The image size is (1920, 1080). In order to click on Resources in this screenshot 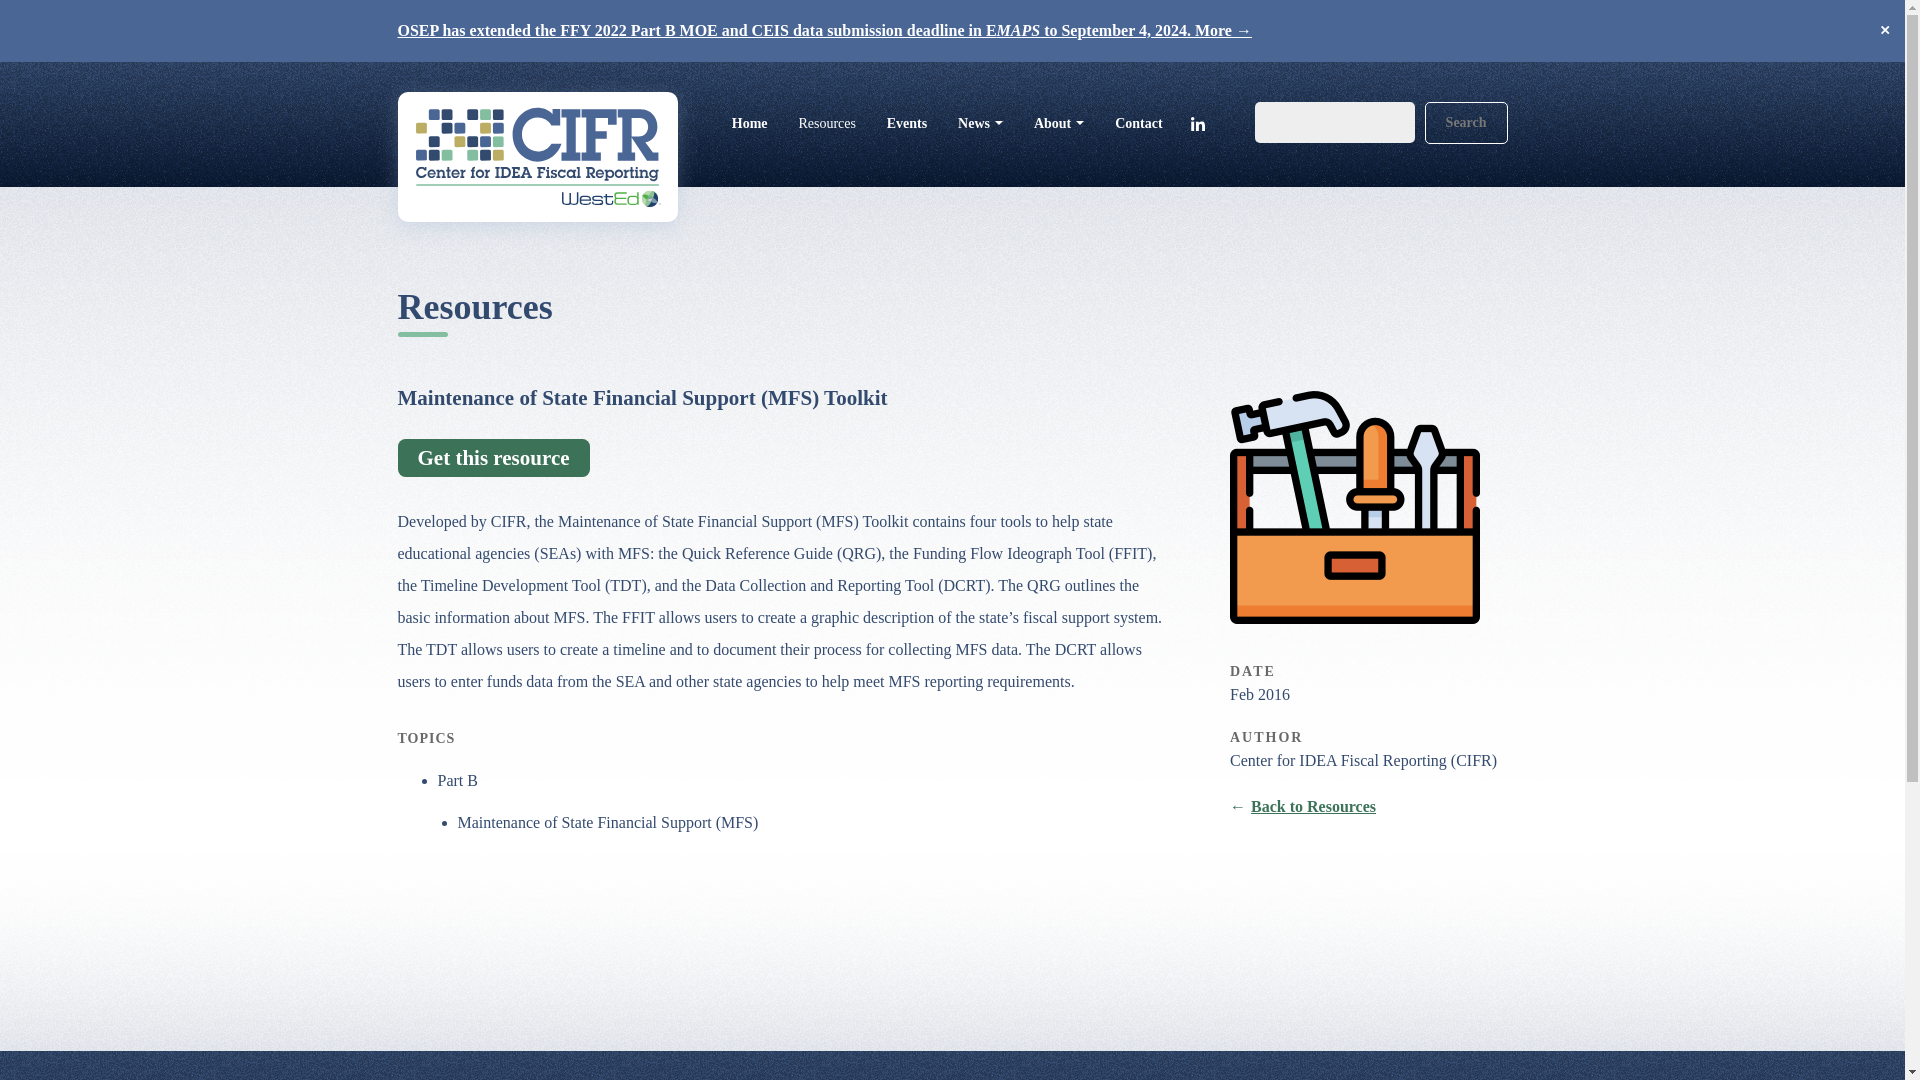, I will do `click(827, 123)`.